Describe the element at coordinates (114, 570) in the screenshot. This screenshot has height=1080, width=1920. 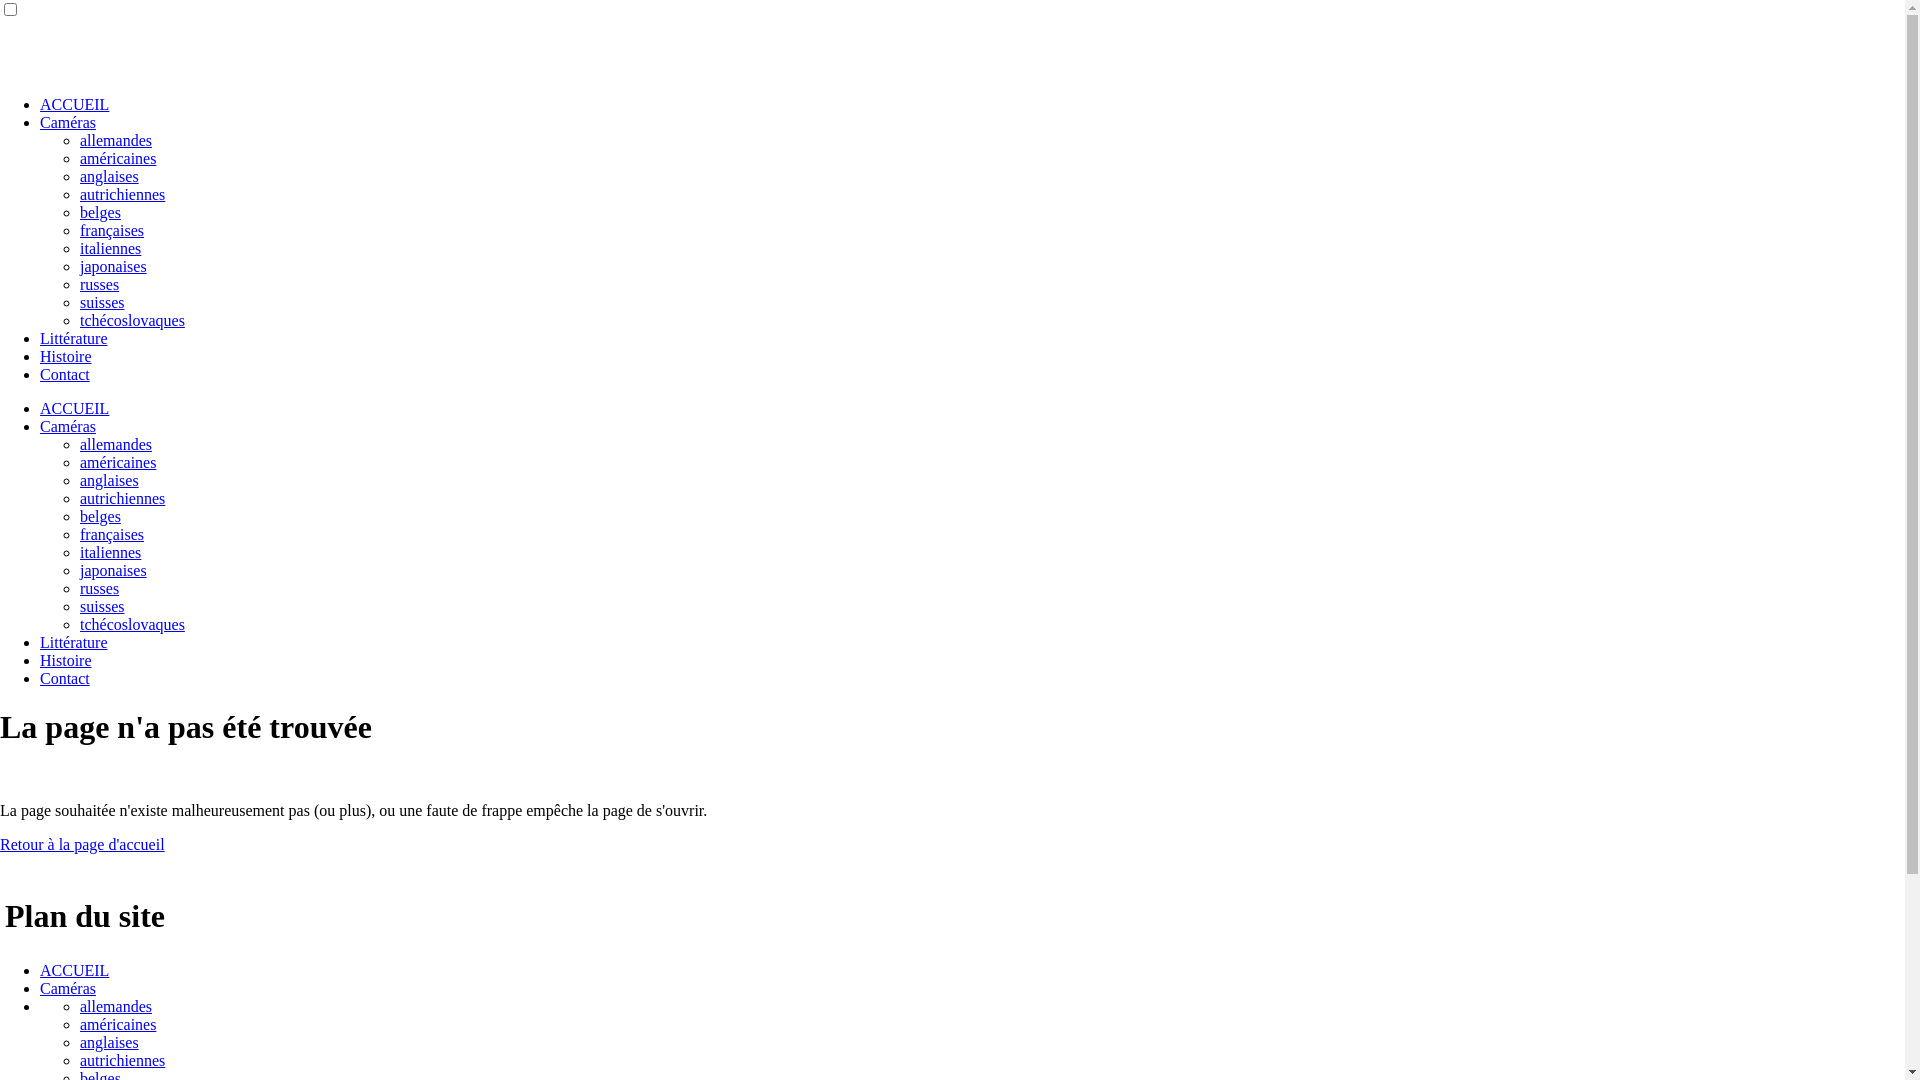
I see `japonaises` at that location.